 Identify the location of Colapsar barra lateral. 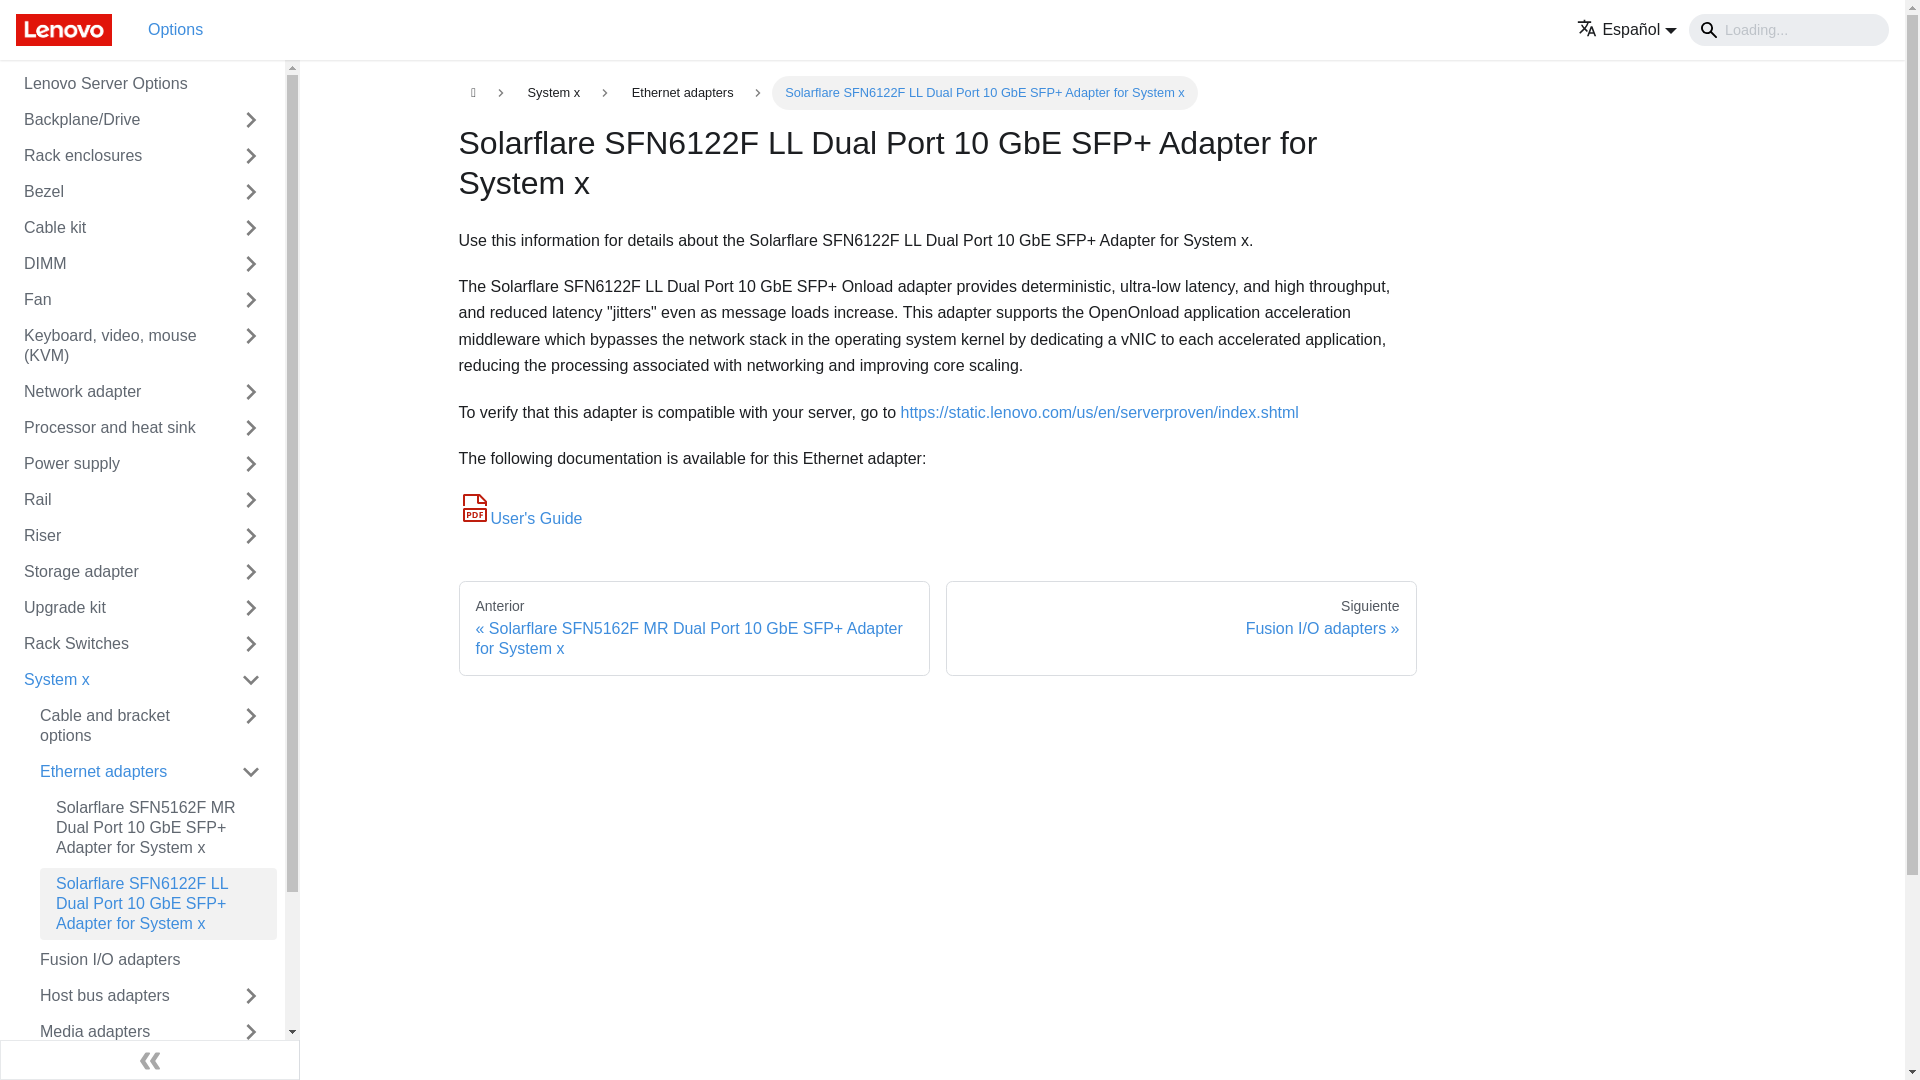
(150, 1060).